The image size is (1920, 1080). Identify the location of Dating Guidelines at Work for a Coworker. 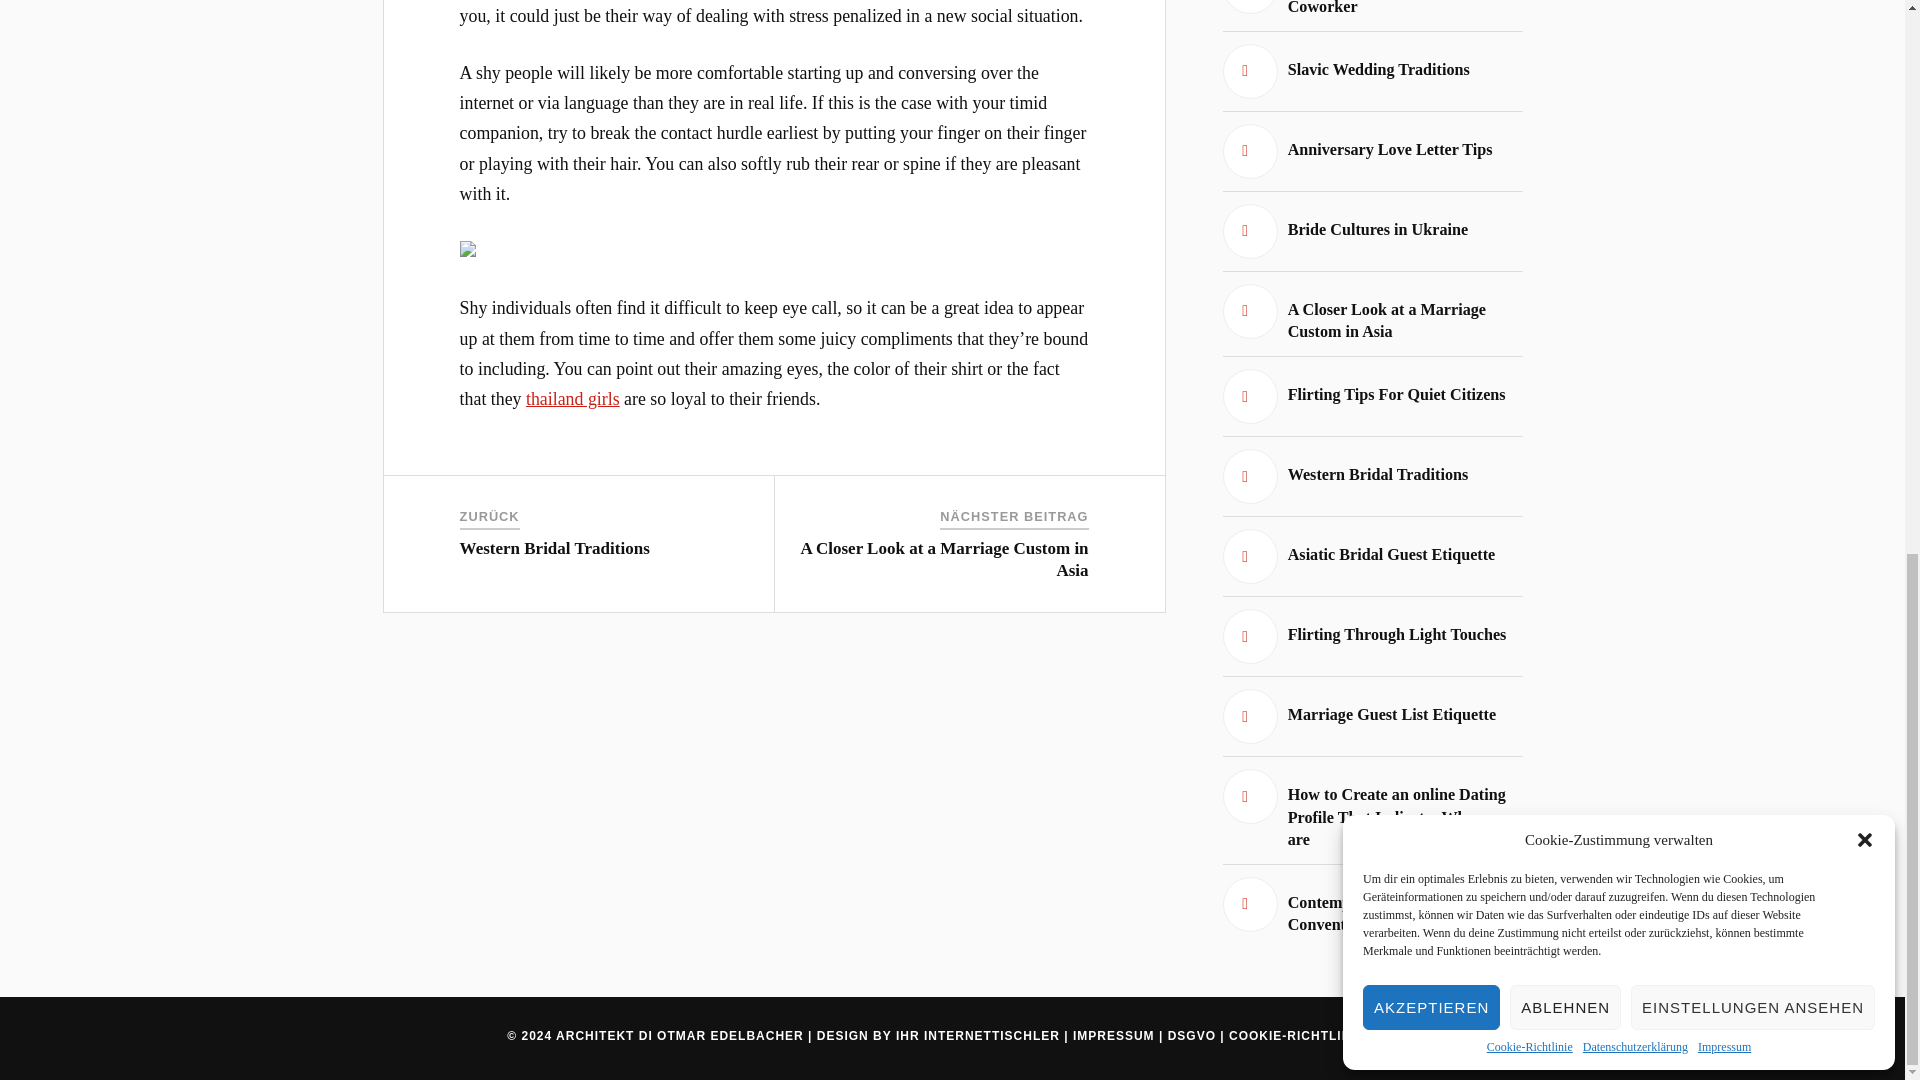
(1372, 10).